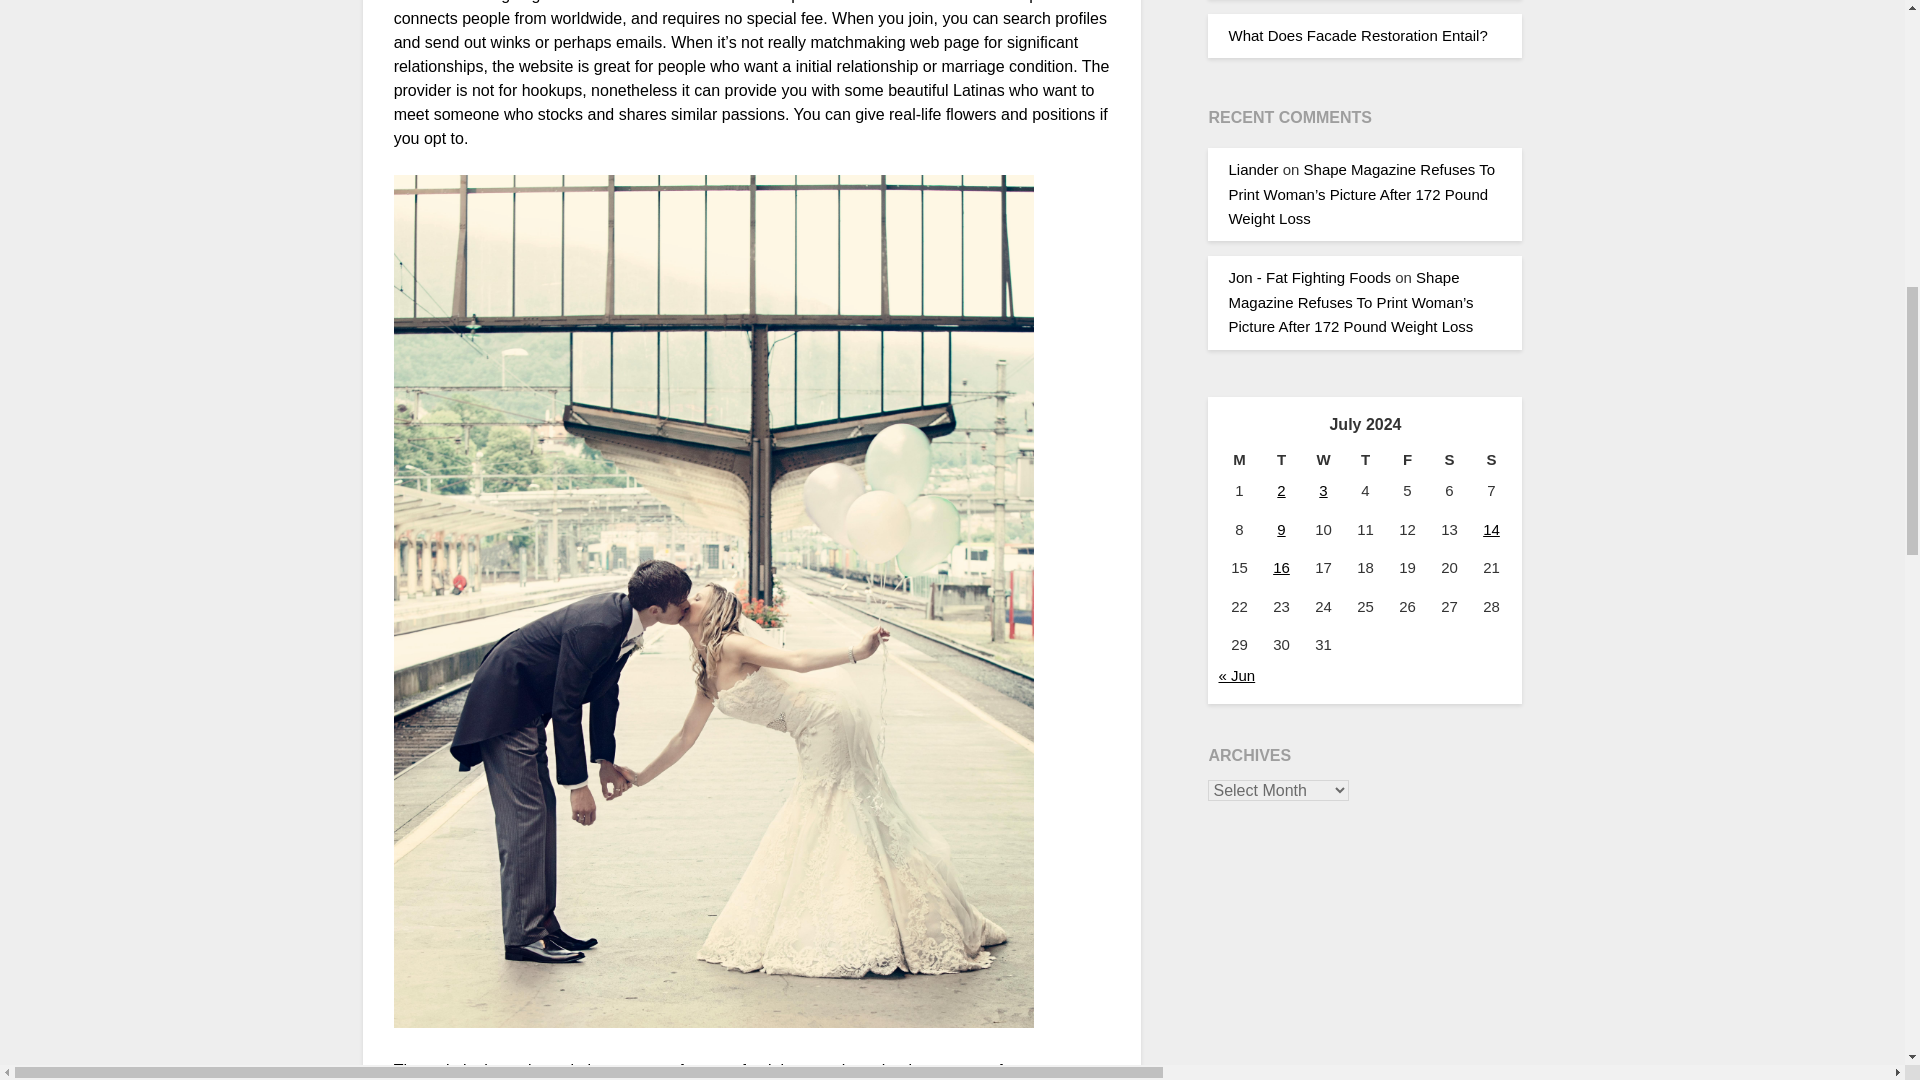 This screenshot has width=1920, height=1080. Describe the element at coordinates (1407, 460) in the screenshot. I see `Friday` at that location.